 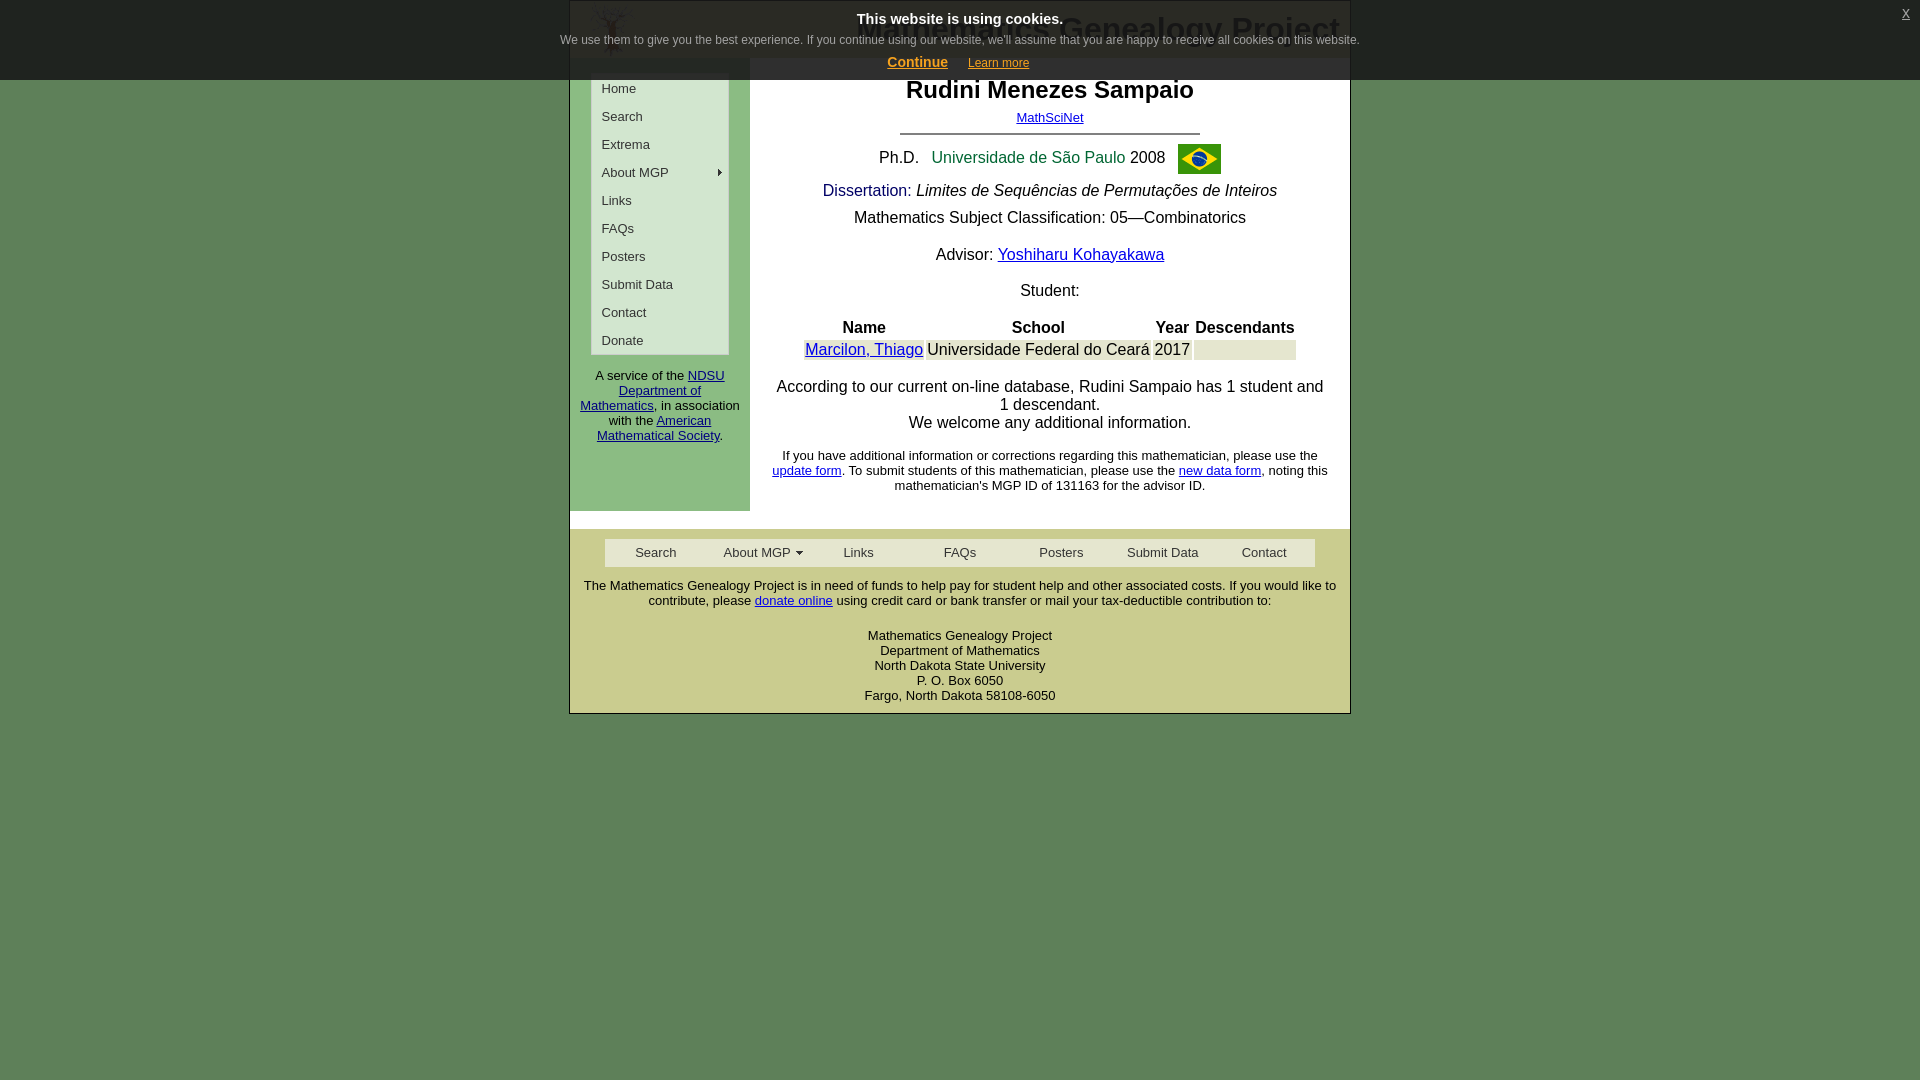 What do you see at coordinates (806, 470) in the screenshot?
I see `update form` at bounding box center [806, 470].